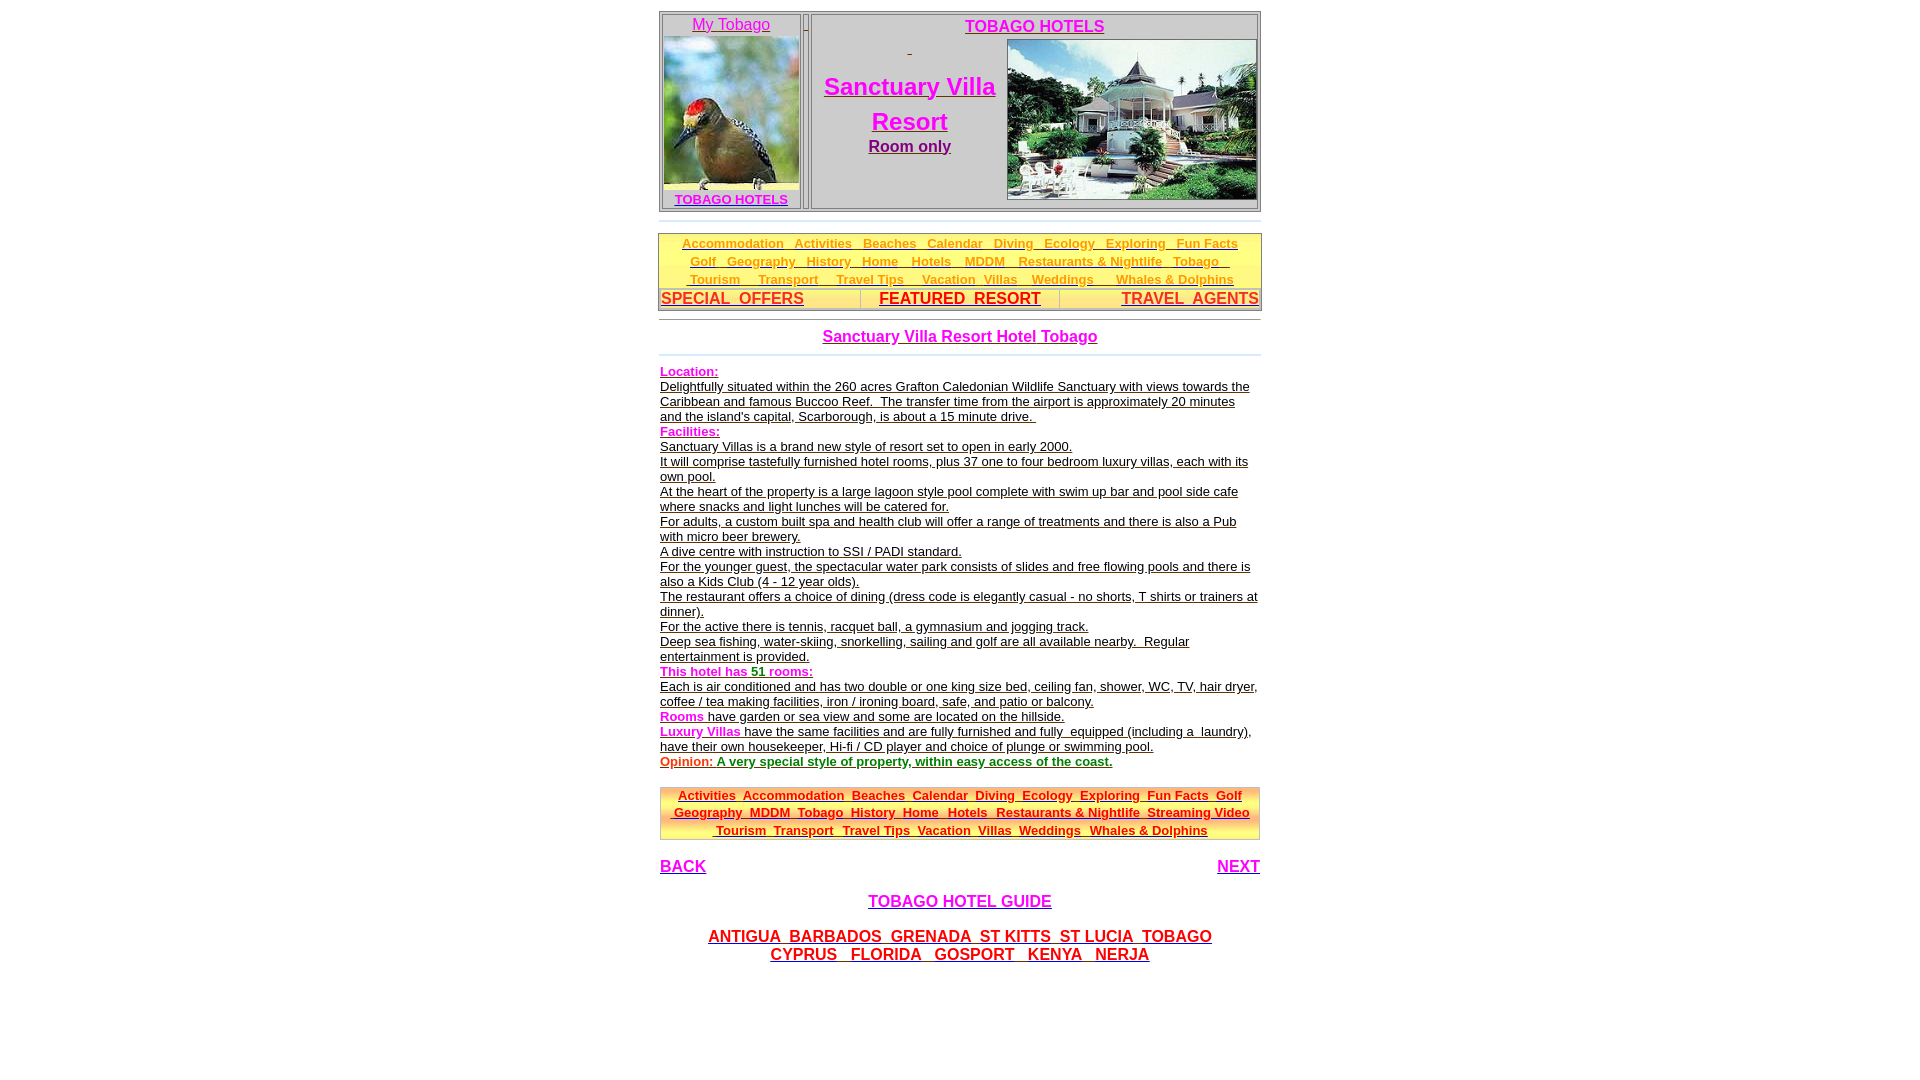  Describe the element at coordinates (880, 260) in the screenshot. I see `Home` at that location.